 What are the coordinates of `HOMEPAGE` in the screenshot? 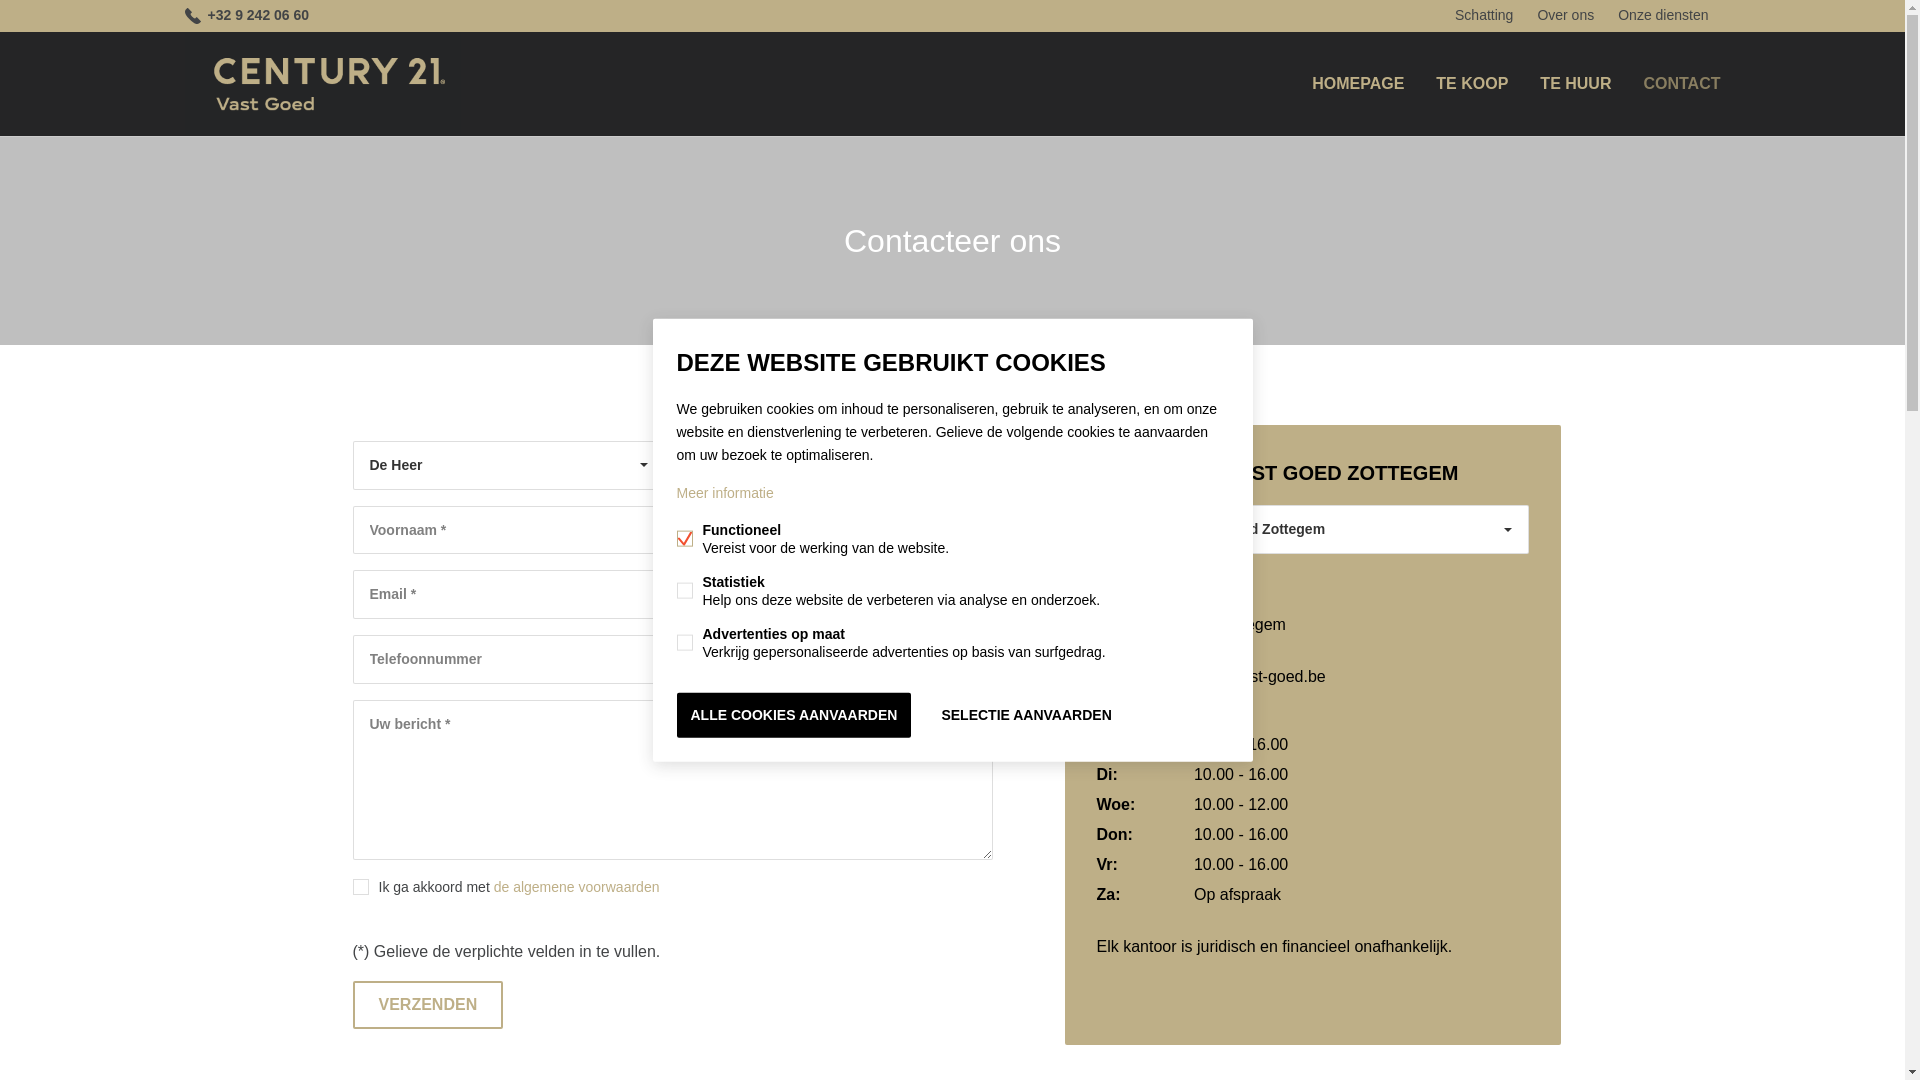 It's located at (1358, 84).